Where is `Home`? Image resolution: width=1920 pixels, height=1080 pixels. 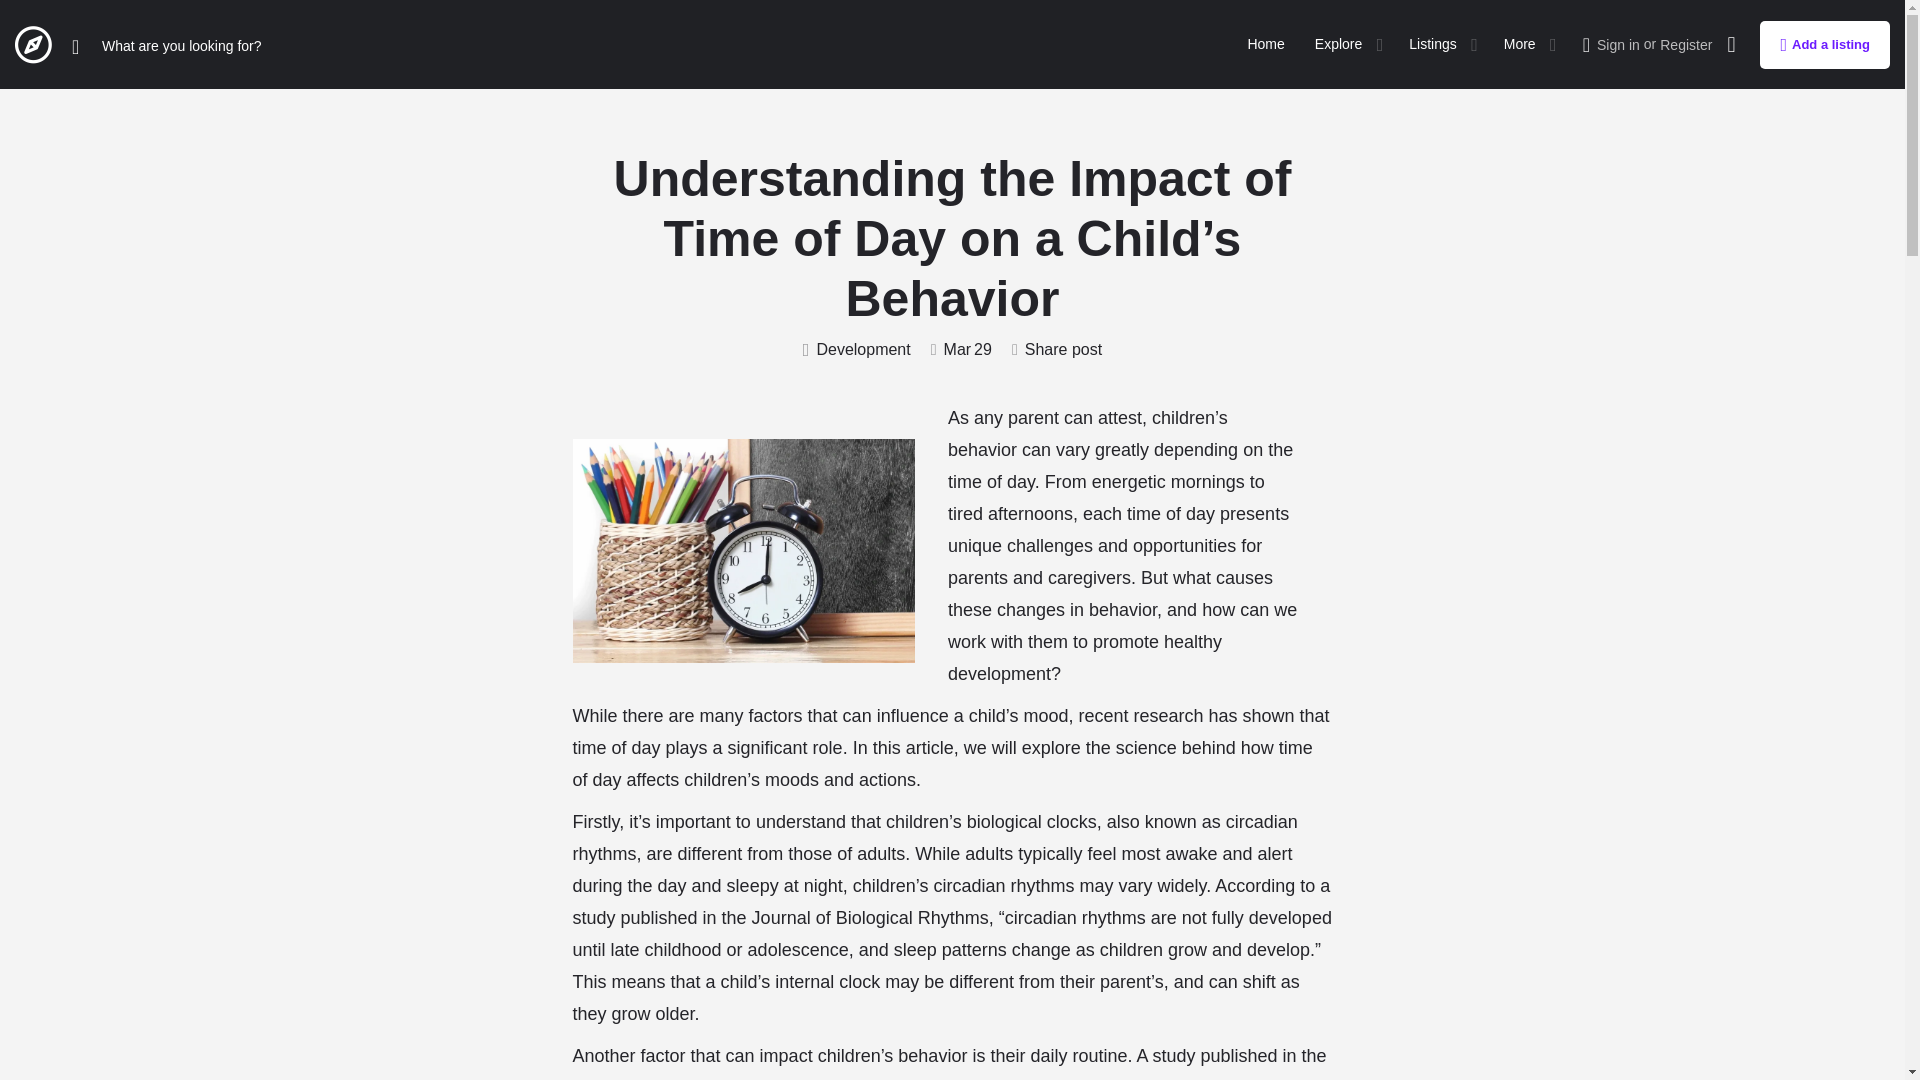
Home is located at coordinates (1265, 44).